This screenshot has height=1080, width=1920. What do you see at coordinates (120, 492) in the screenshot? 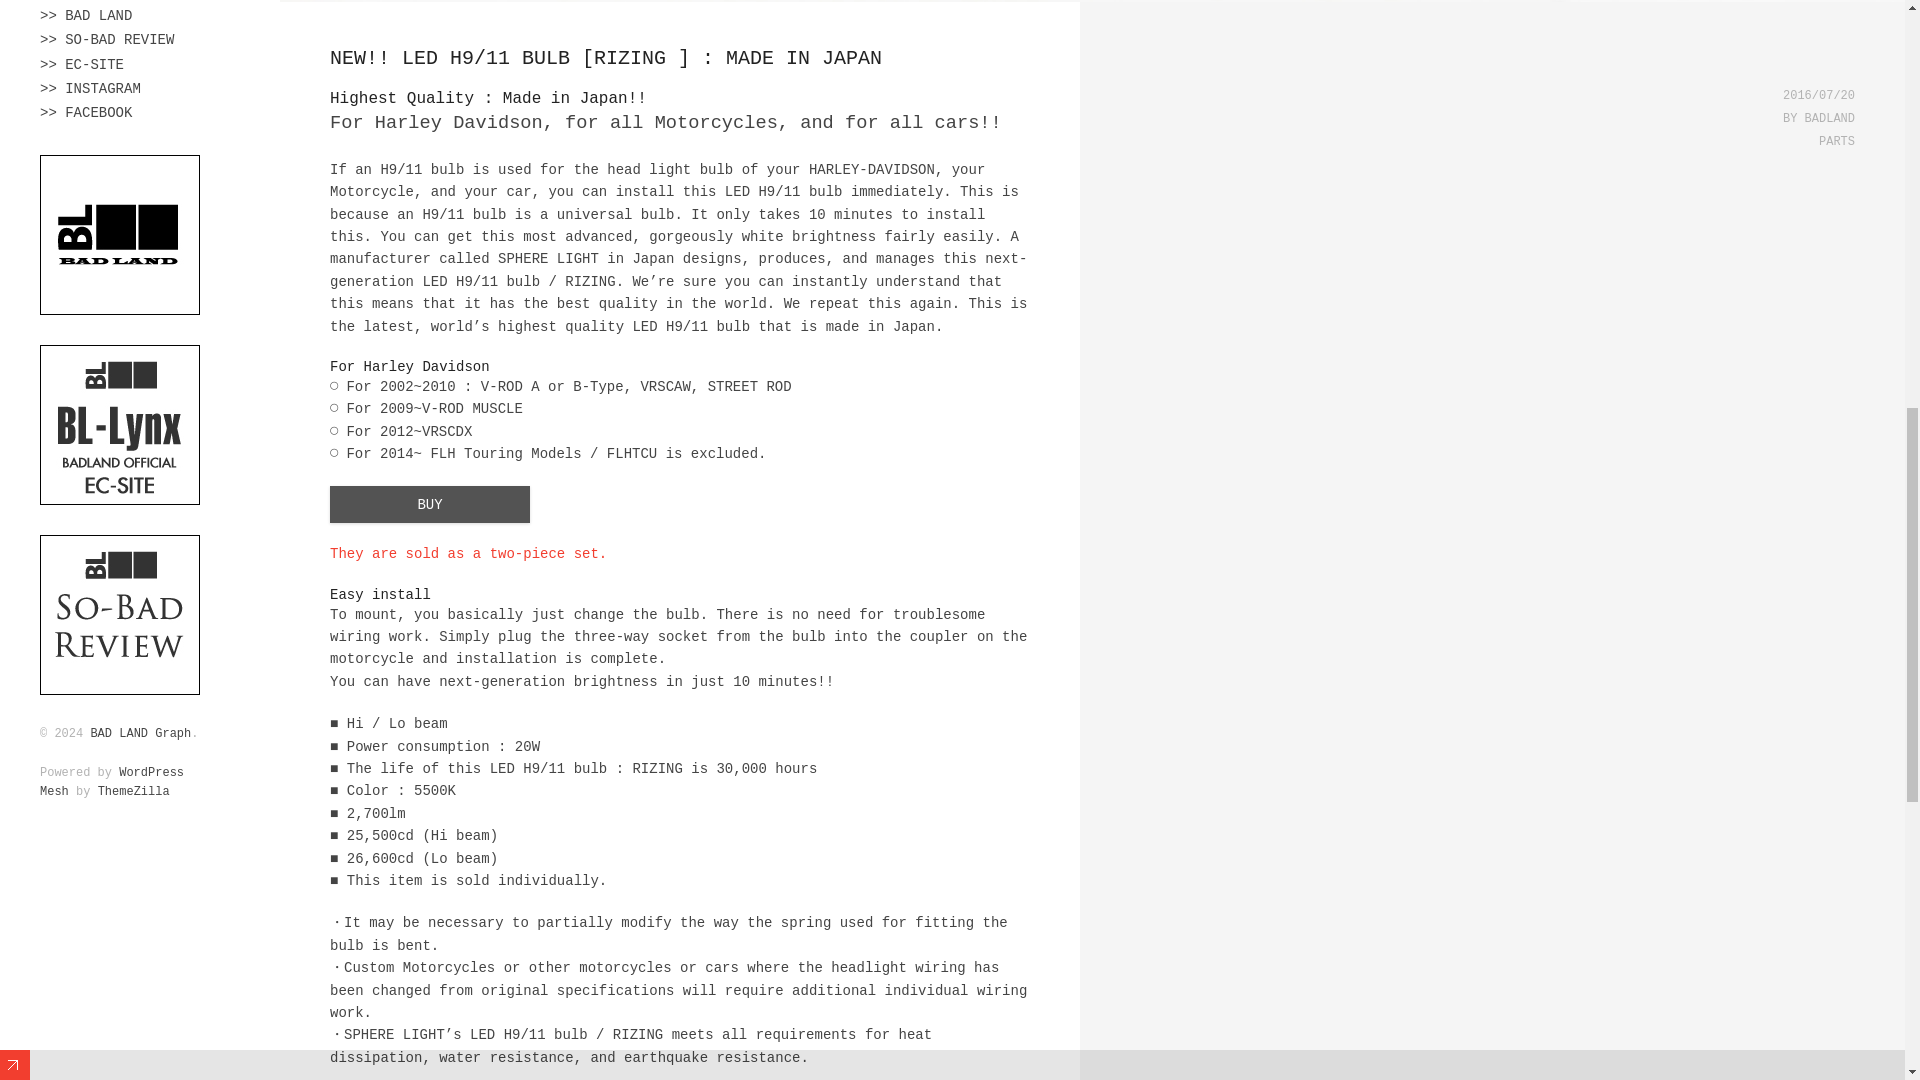
I see `BL-Lynx` at bounding box center [120, 492].